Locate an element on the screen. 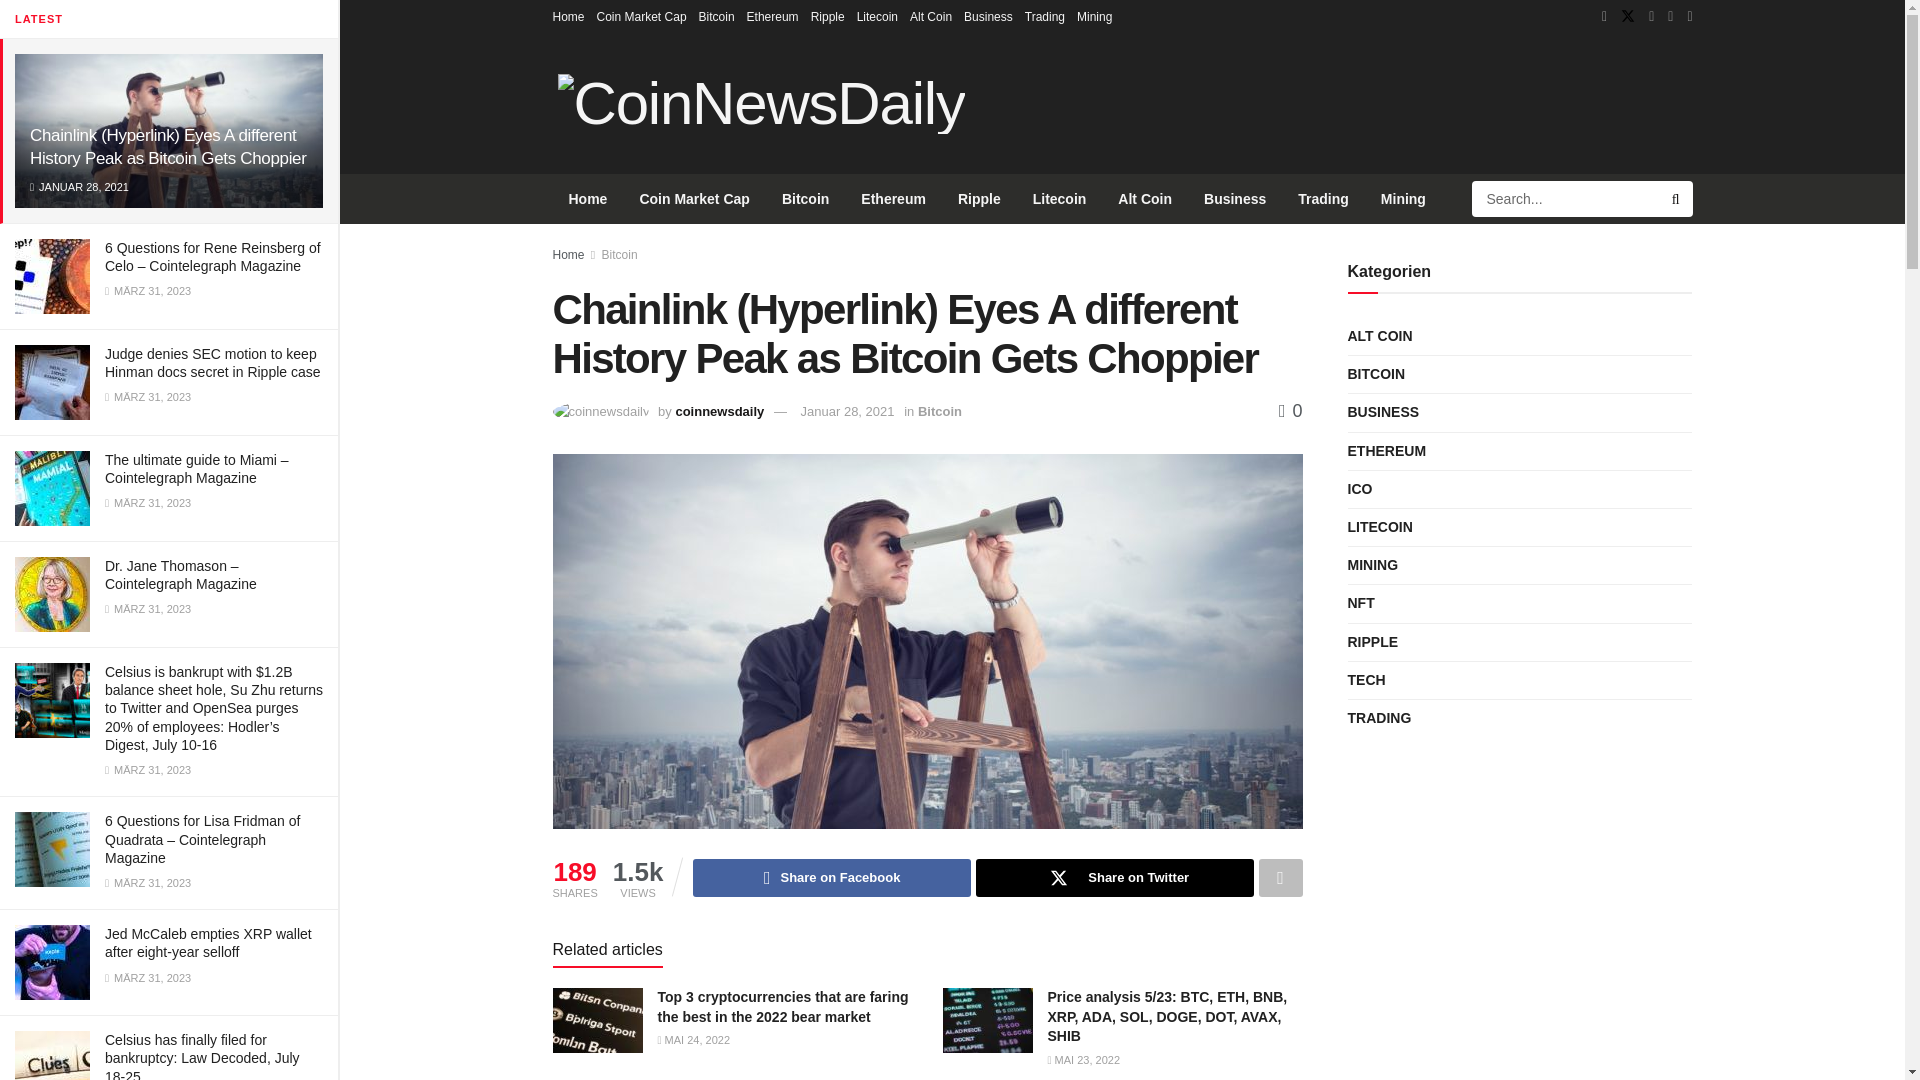 The image size is (1920, 1080). Bitcoin is located at coordinates (716, 16).